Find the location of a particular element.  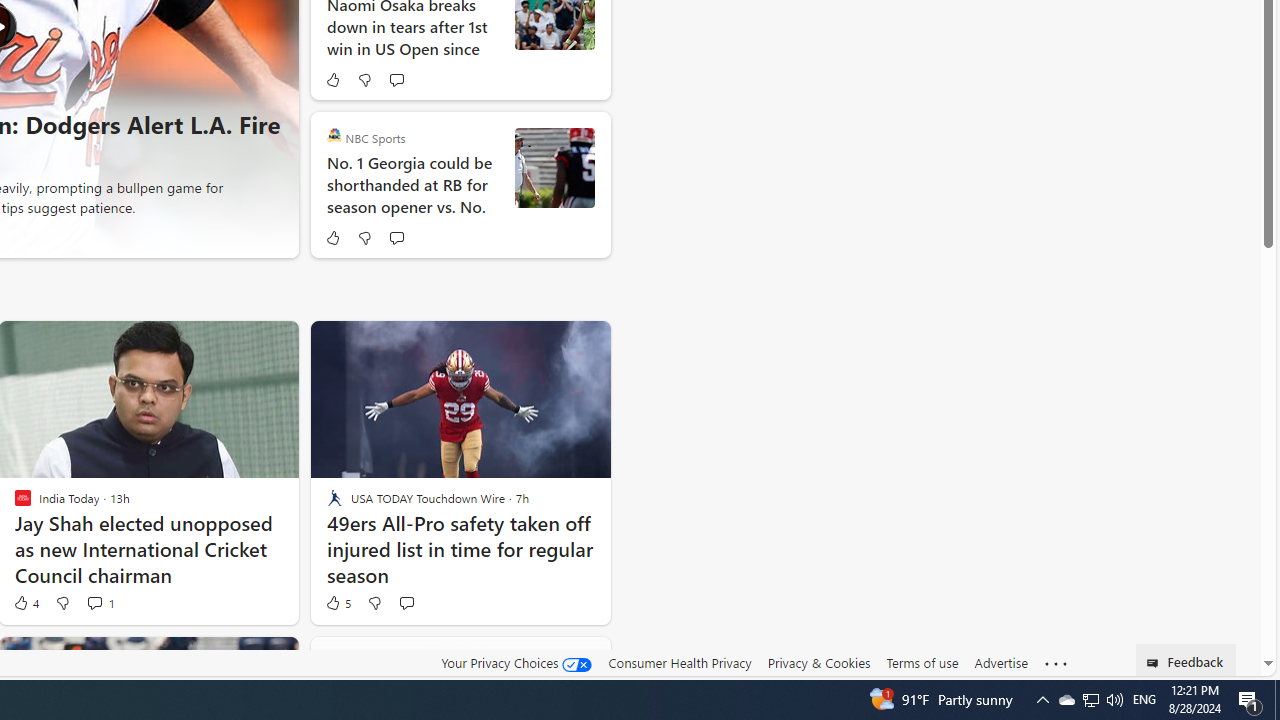

Class: oneFooter_seeMore-DS-EntryPoint1-1 is located at coordinates (1056, 663).